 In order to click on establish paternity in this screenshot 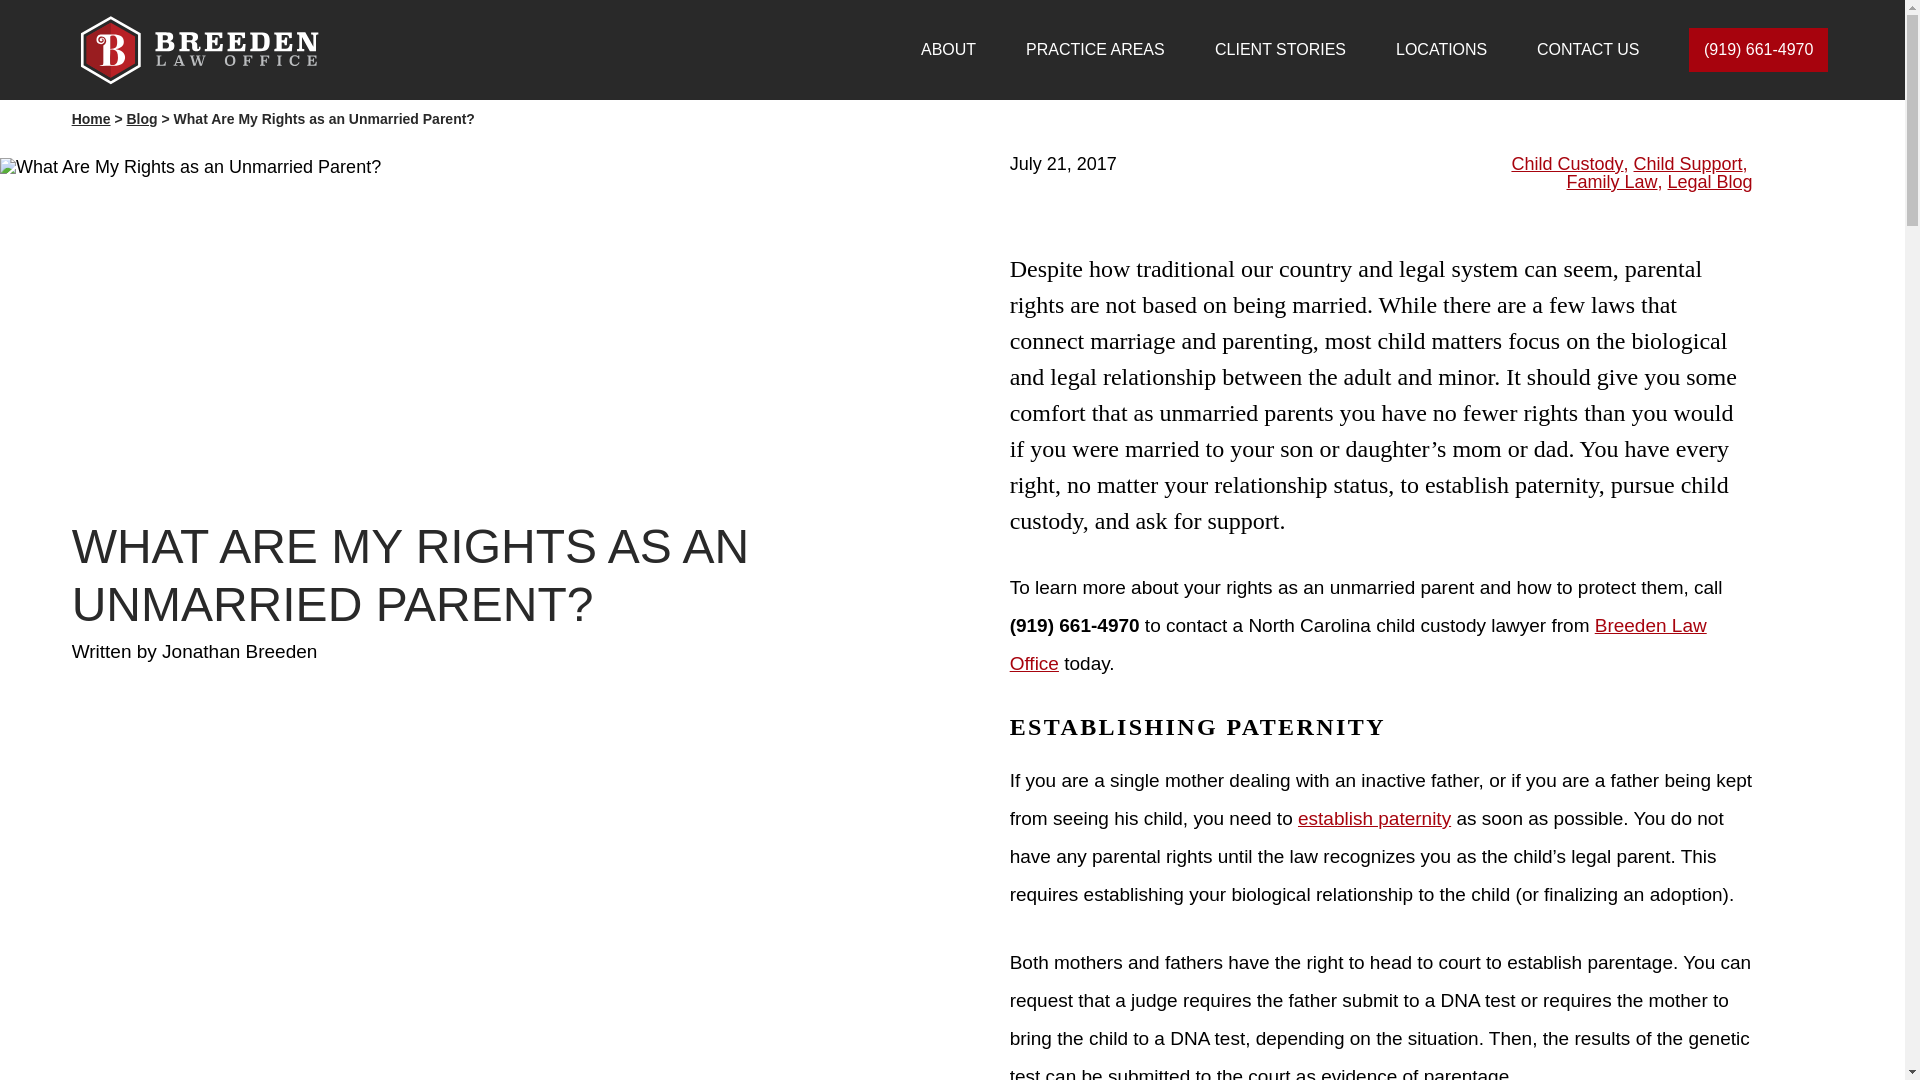, I will do `click(1374, 818)`.